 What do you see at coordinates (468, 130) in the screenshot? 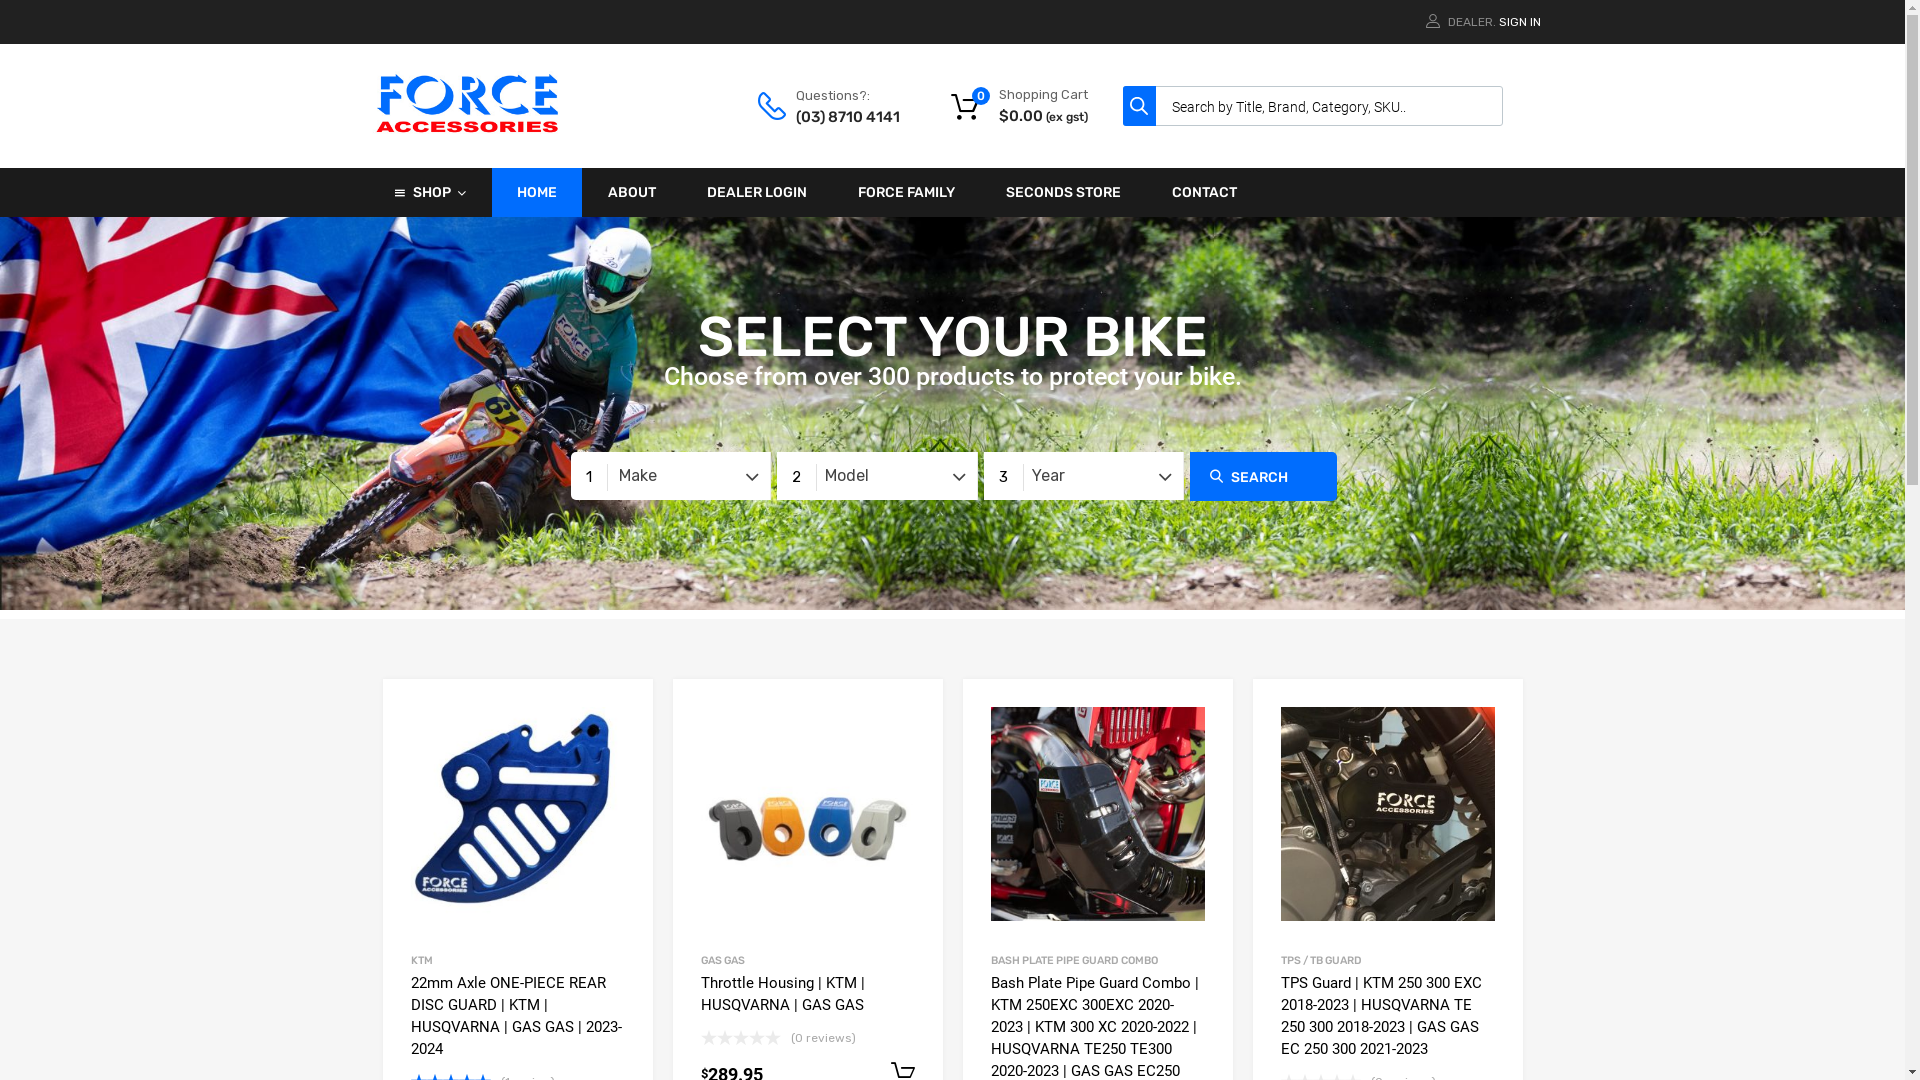
I see `Force Accessories` at bounding box center [468, 130].